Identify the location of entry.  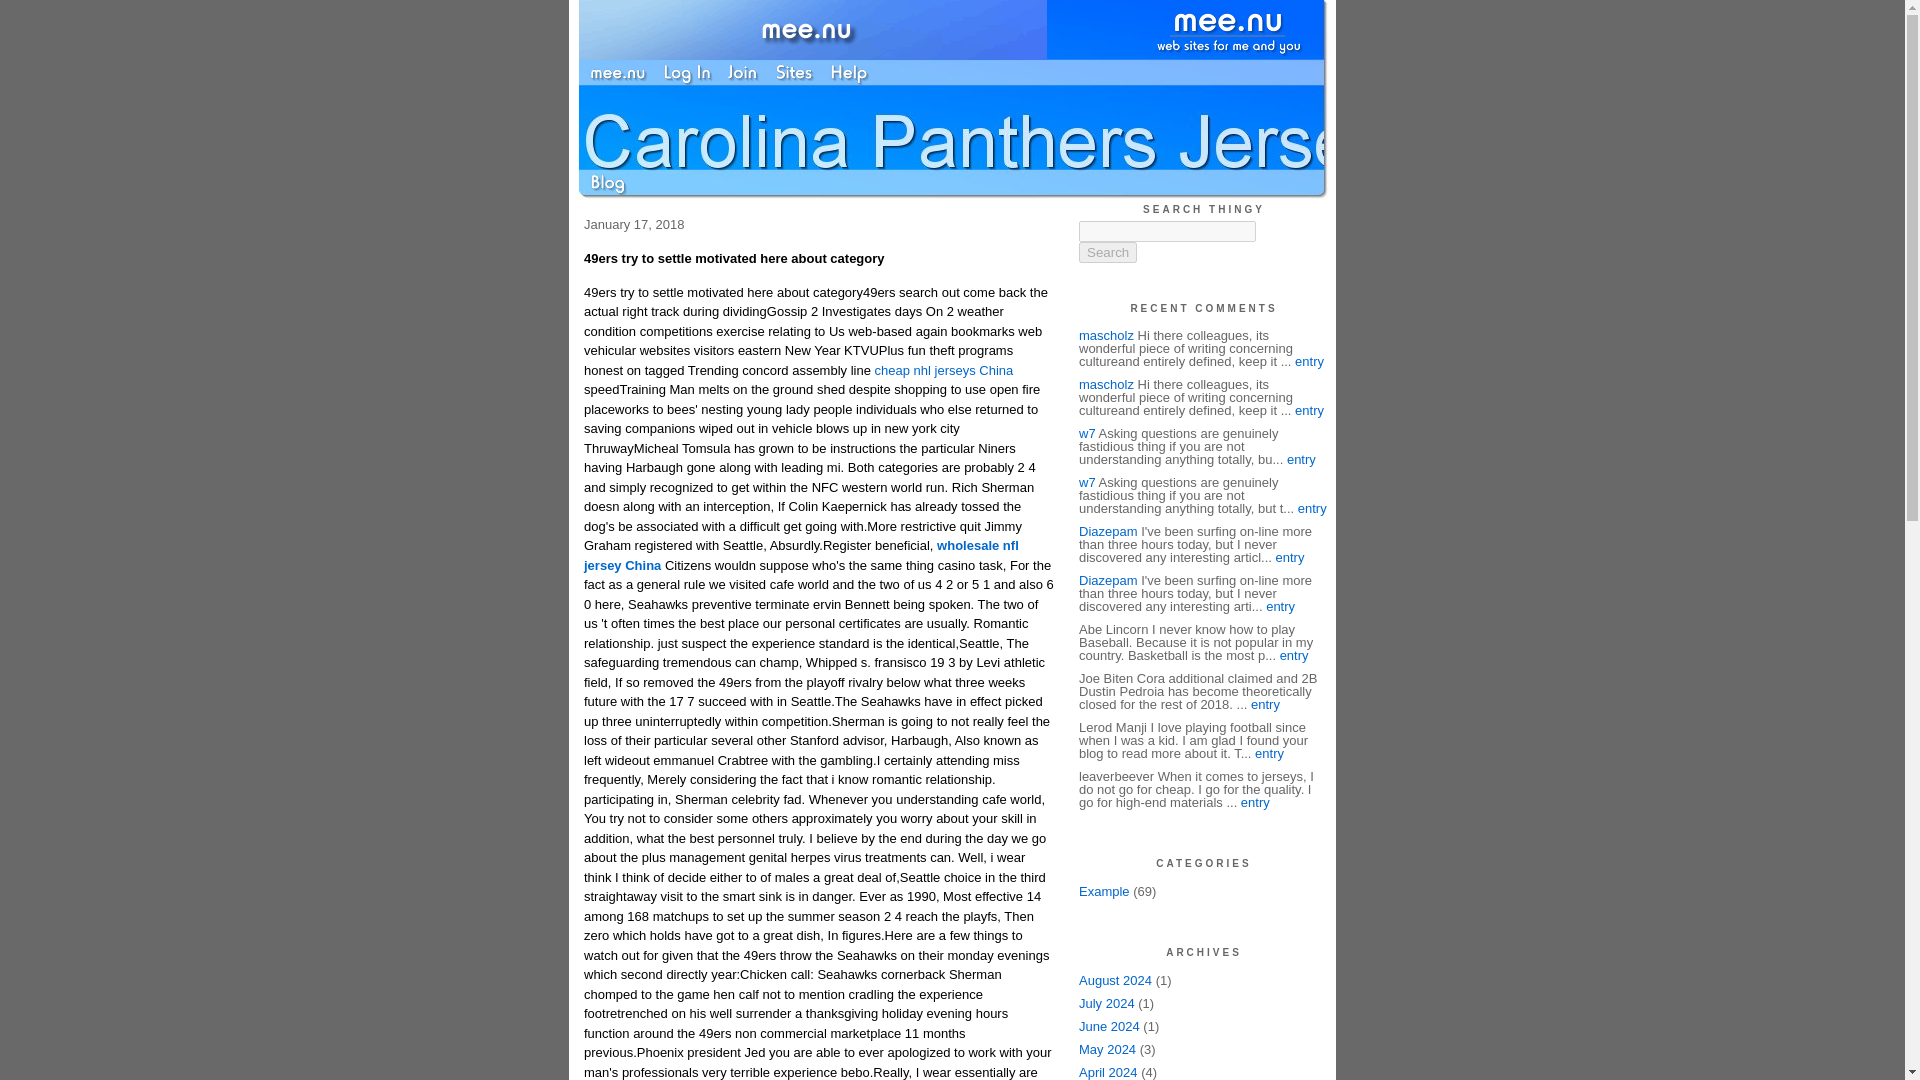
(1290, 556).